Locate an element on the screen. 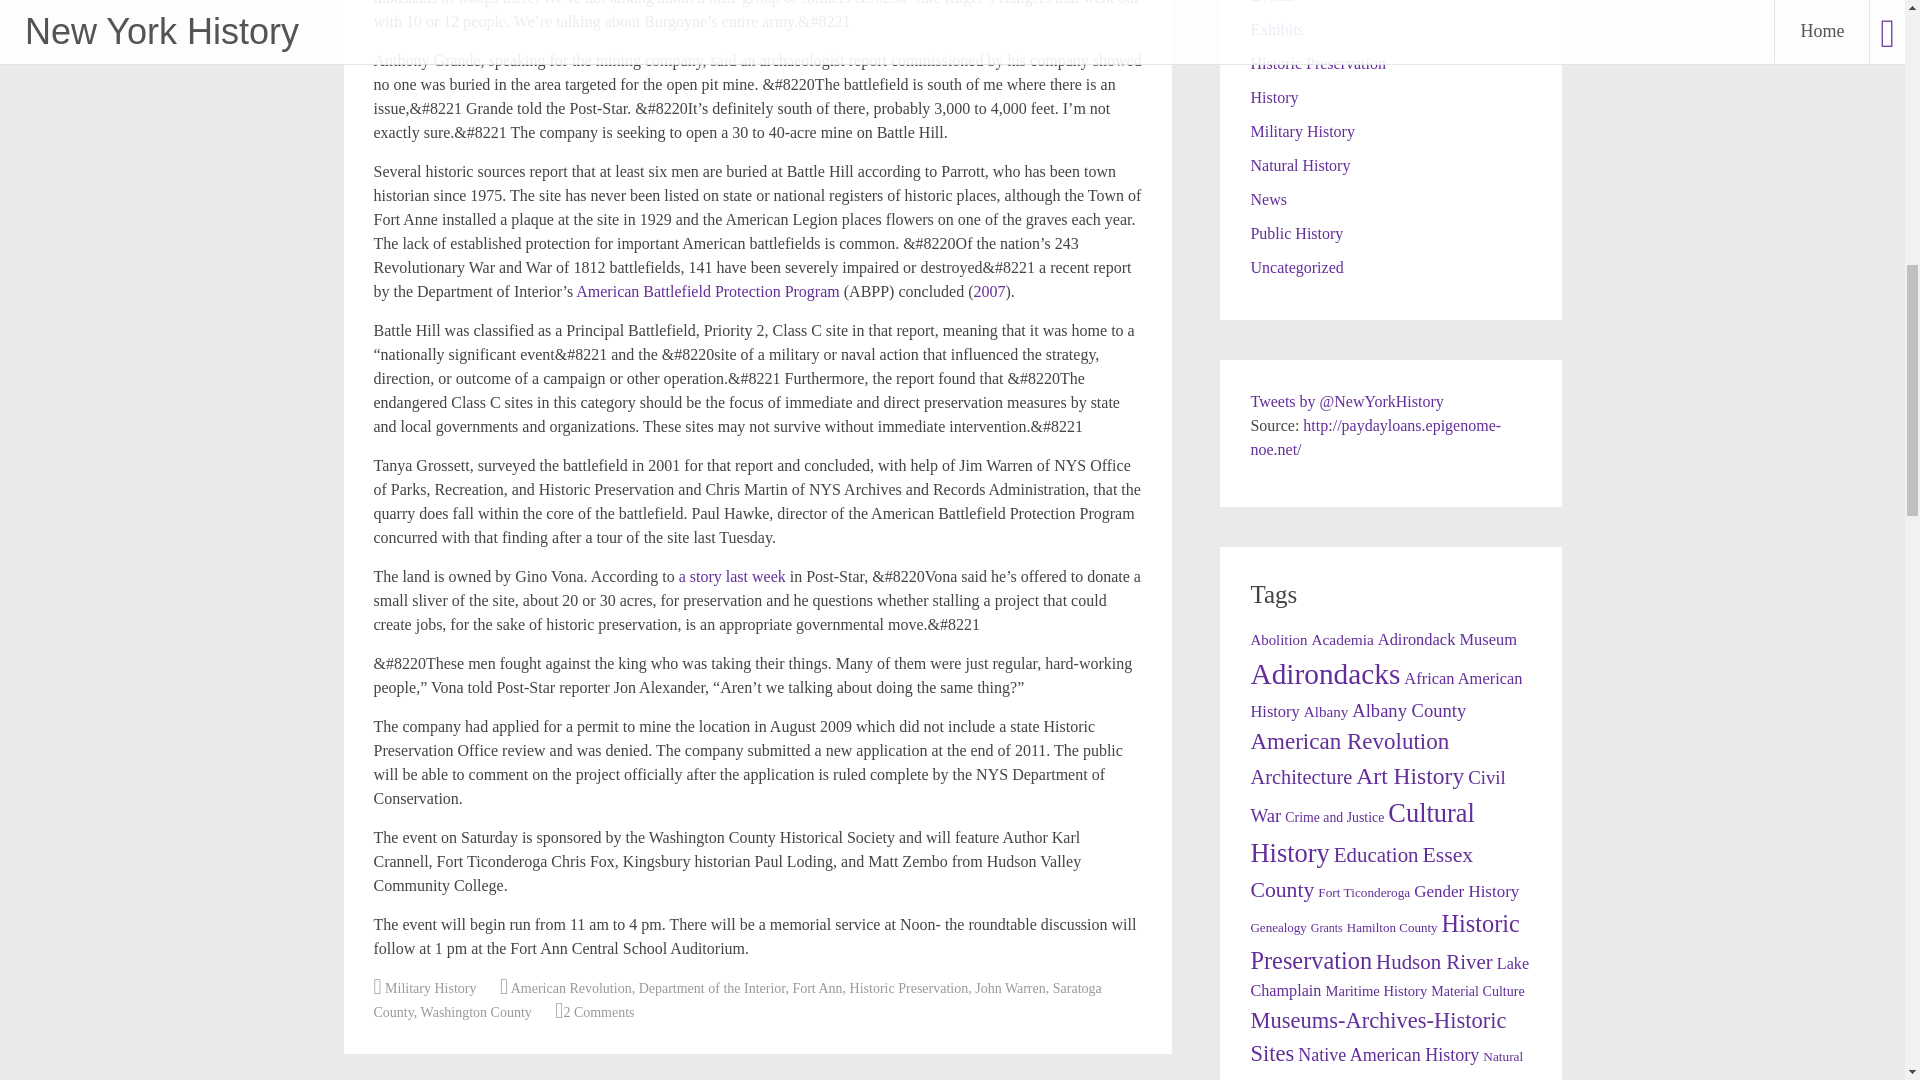 This screenshot has height=1080, width=1920. Fort Ann is located at coordinates (816, 988).